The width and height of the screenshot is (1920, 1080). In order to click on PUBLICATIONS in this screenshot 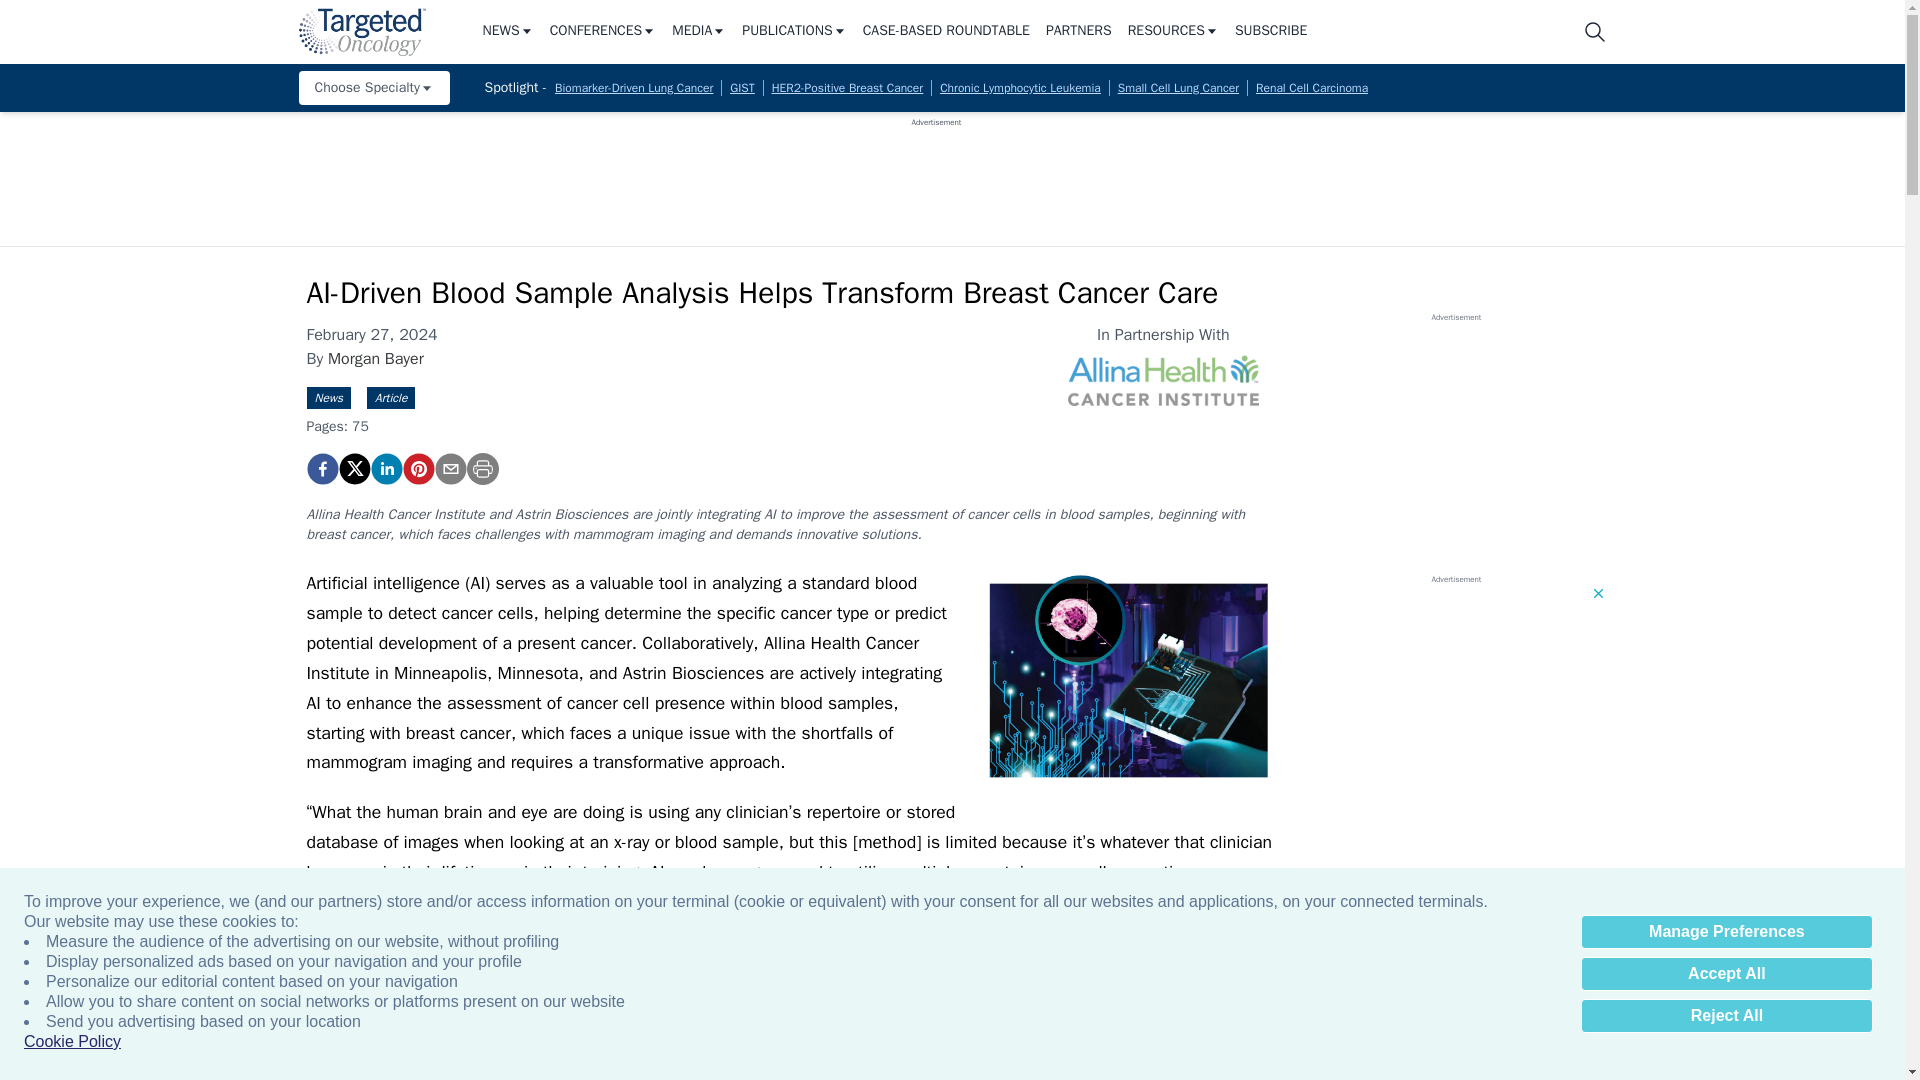, I will do `click(794, 32)`.